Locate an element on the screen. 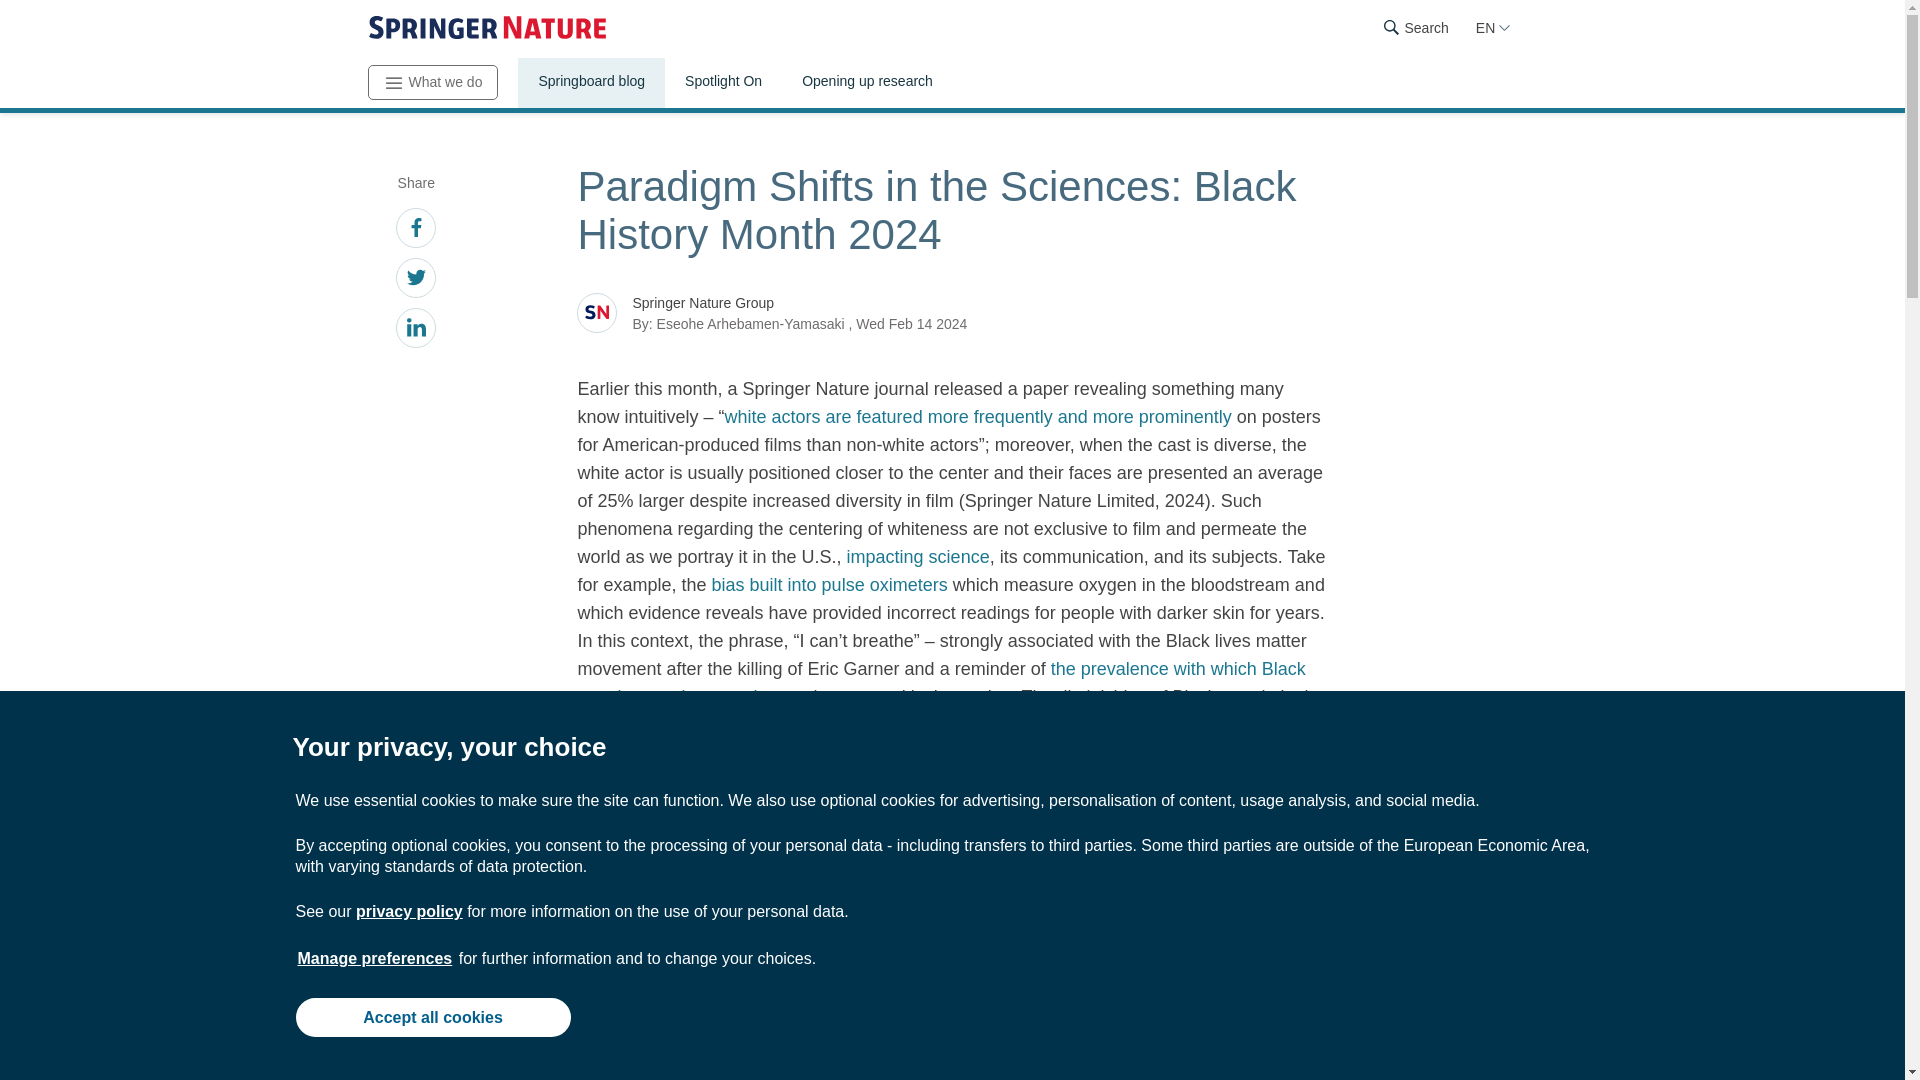 Image resolution: width=1920 pixels, height=1080 pixels. What we do is located at coordinates (434, 82).